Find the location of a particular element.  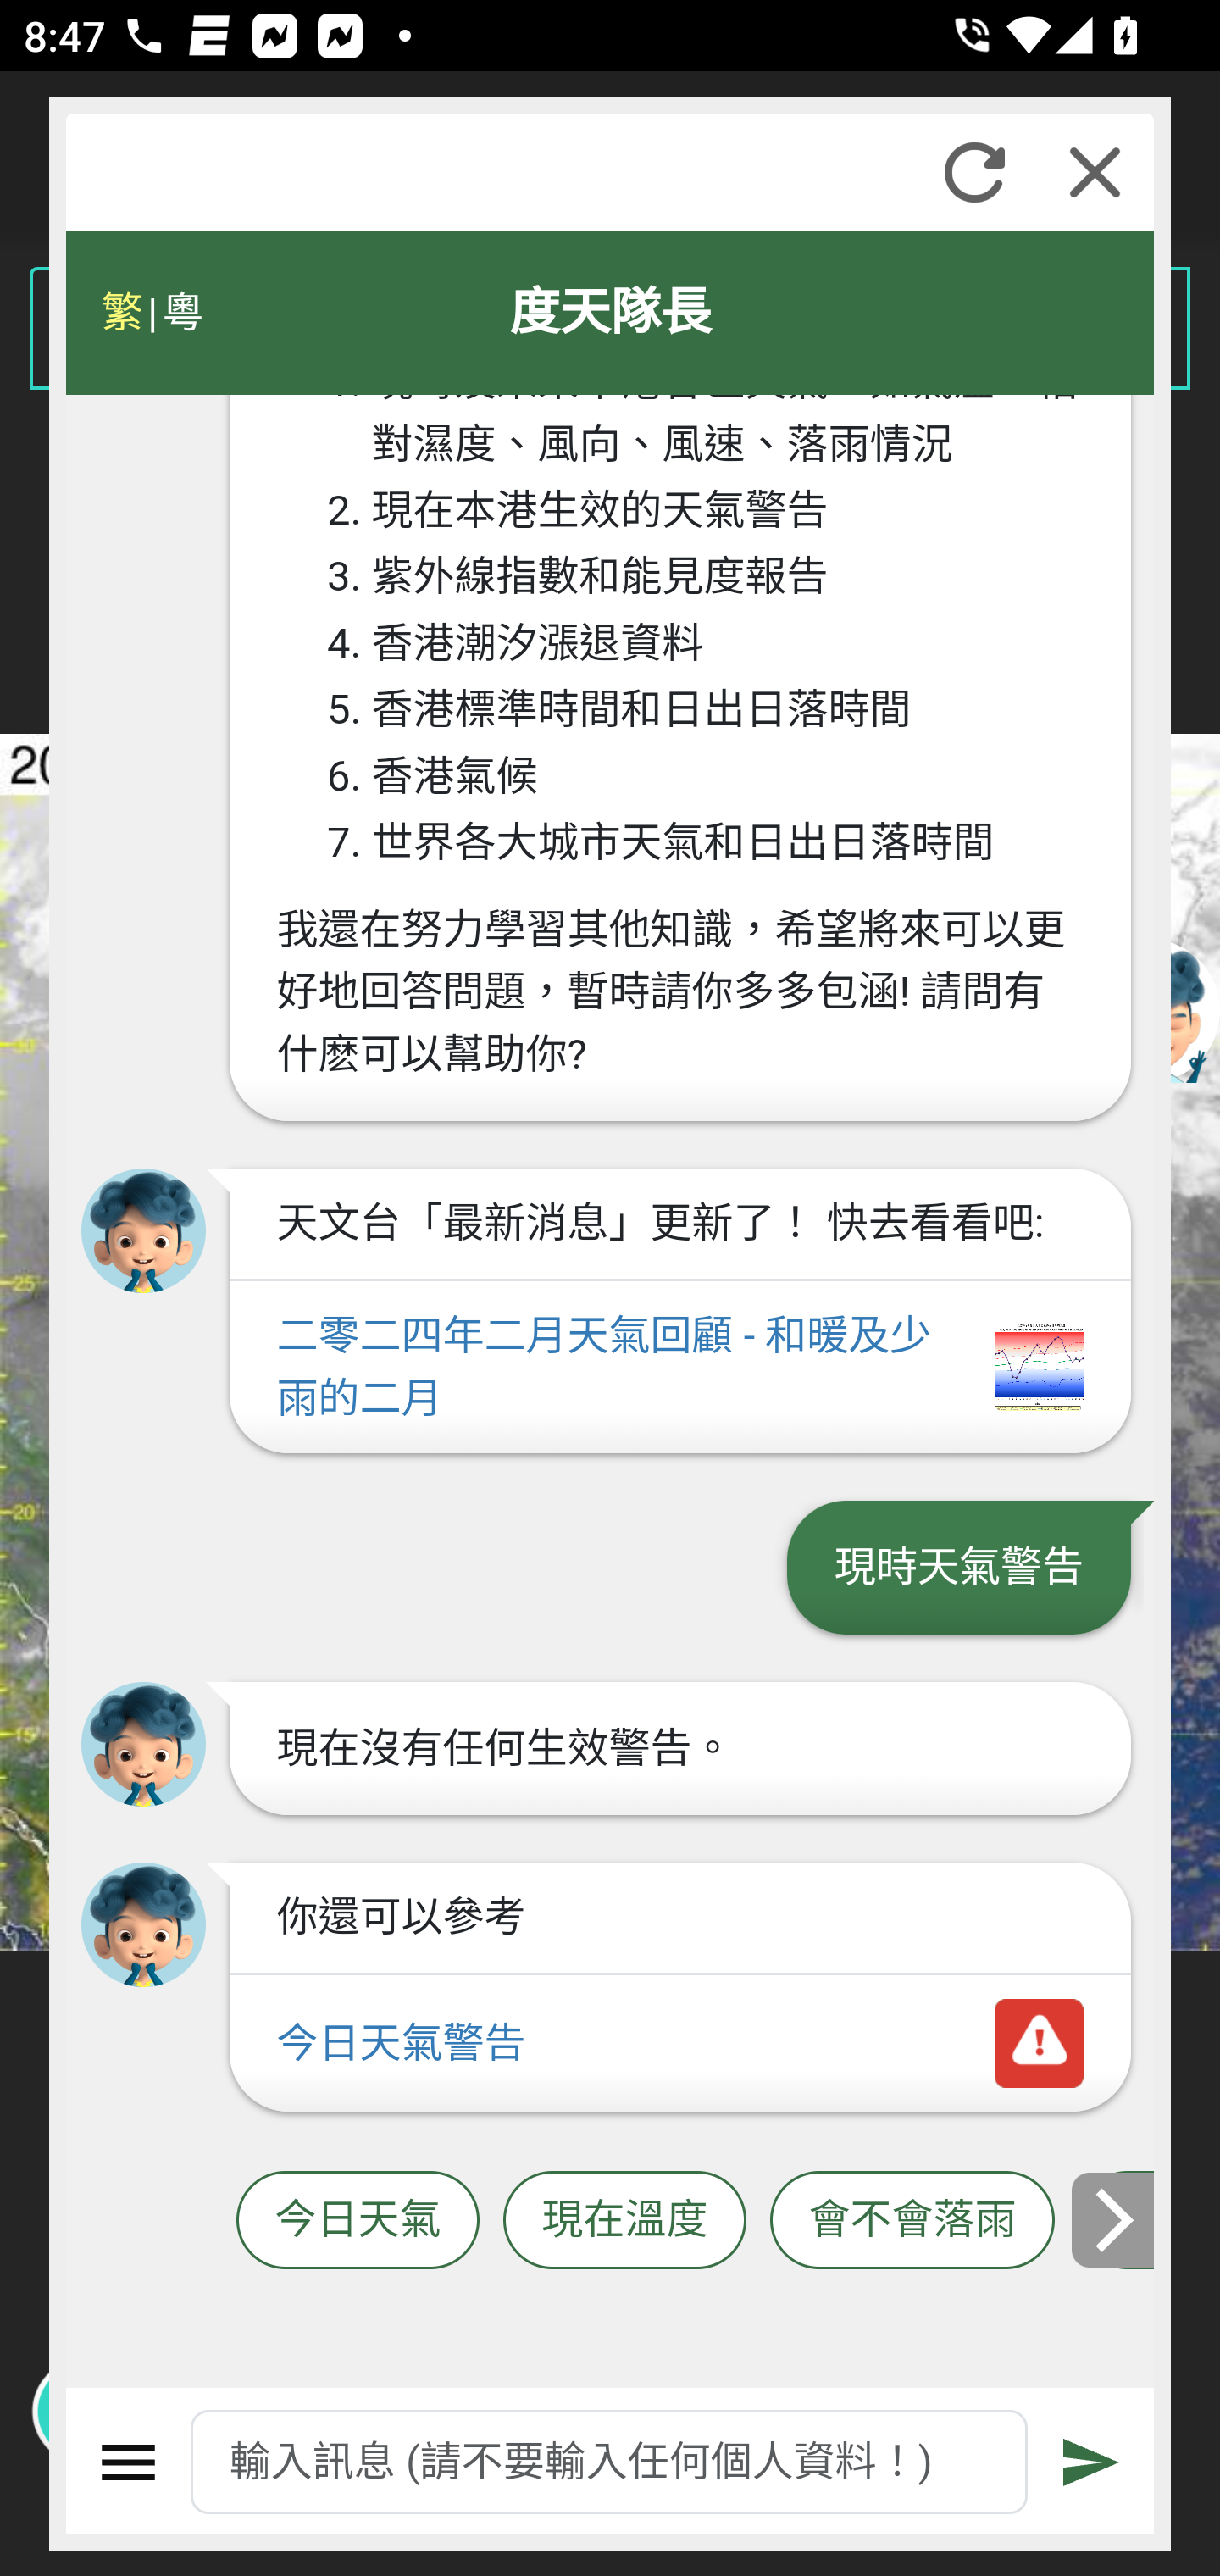

二零二四年二月天氣回顧 - 和暖及少雨的二月 is located at coordinates (679, 1368).